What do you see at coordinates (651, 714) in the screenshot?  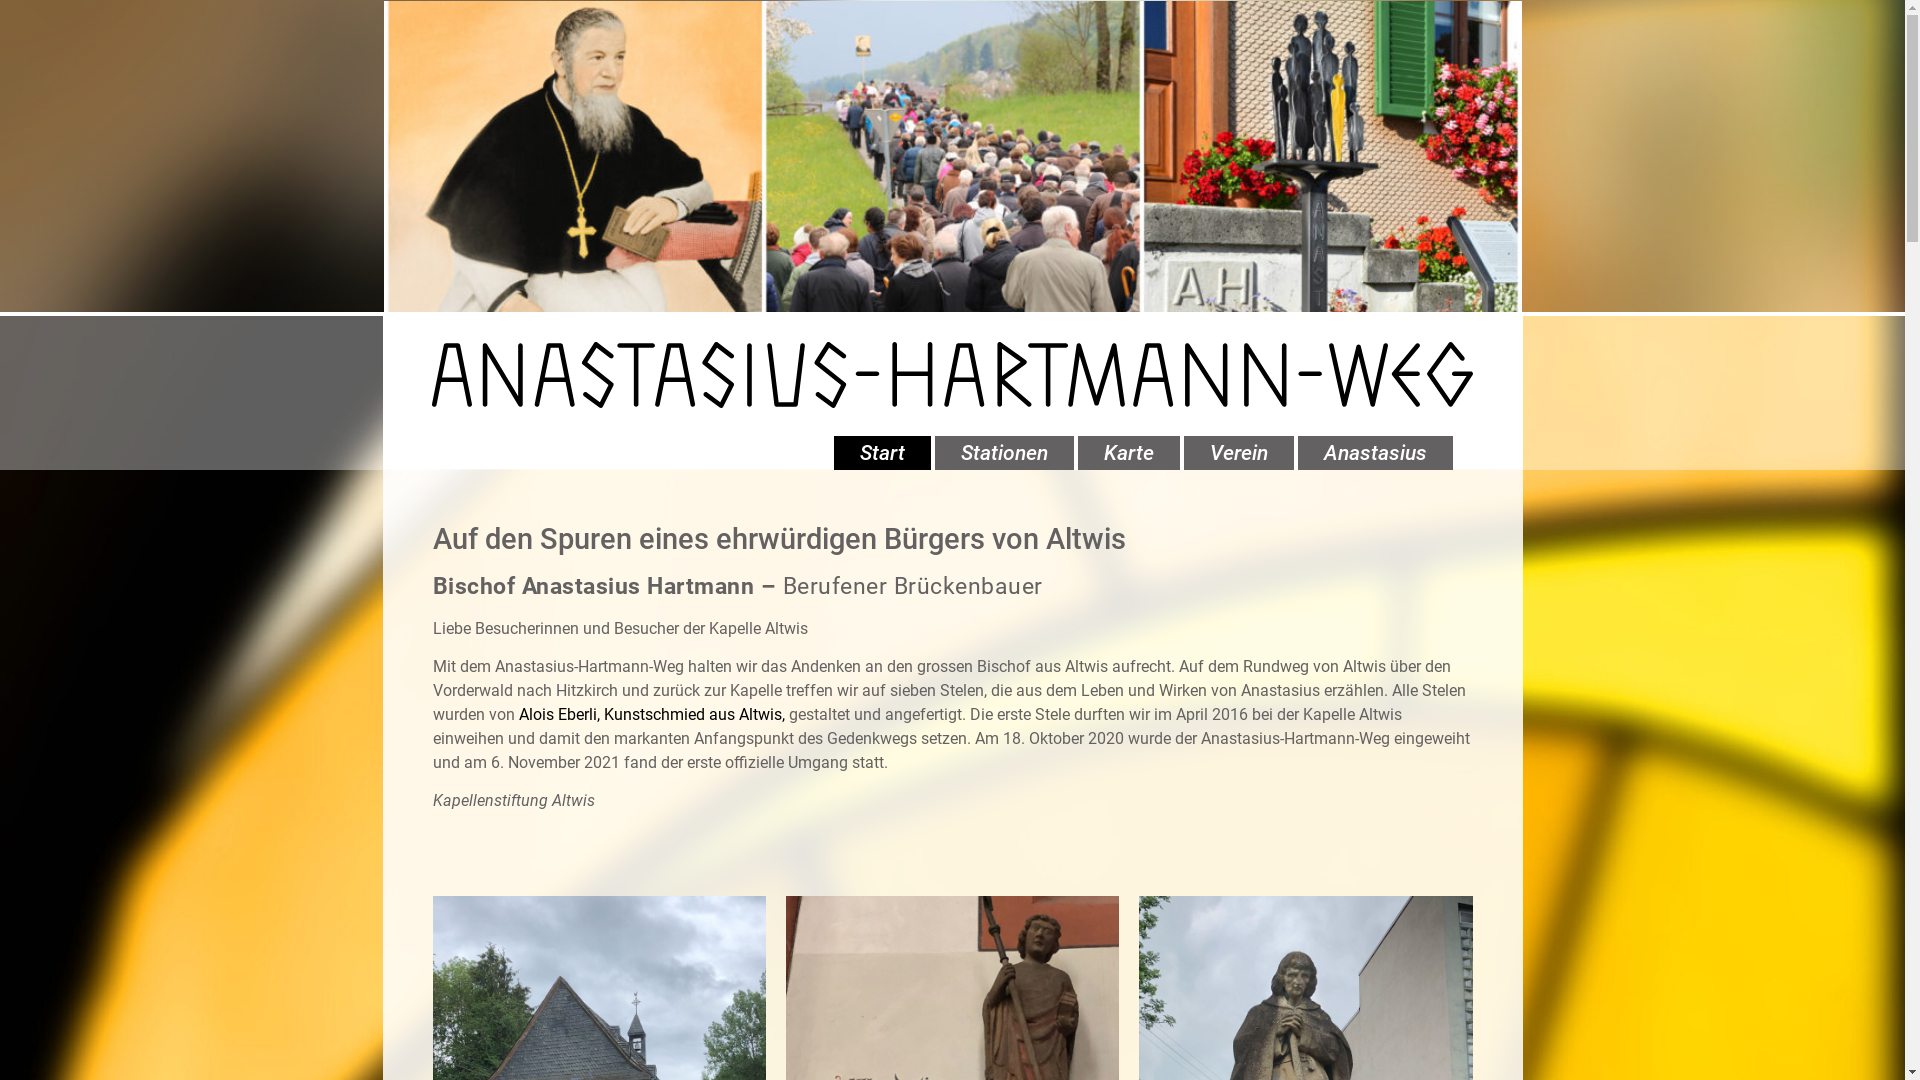 I see `Alois Eberli, Kunstschmied aus Altwis,` at bounding box center [651, 714].